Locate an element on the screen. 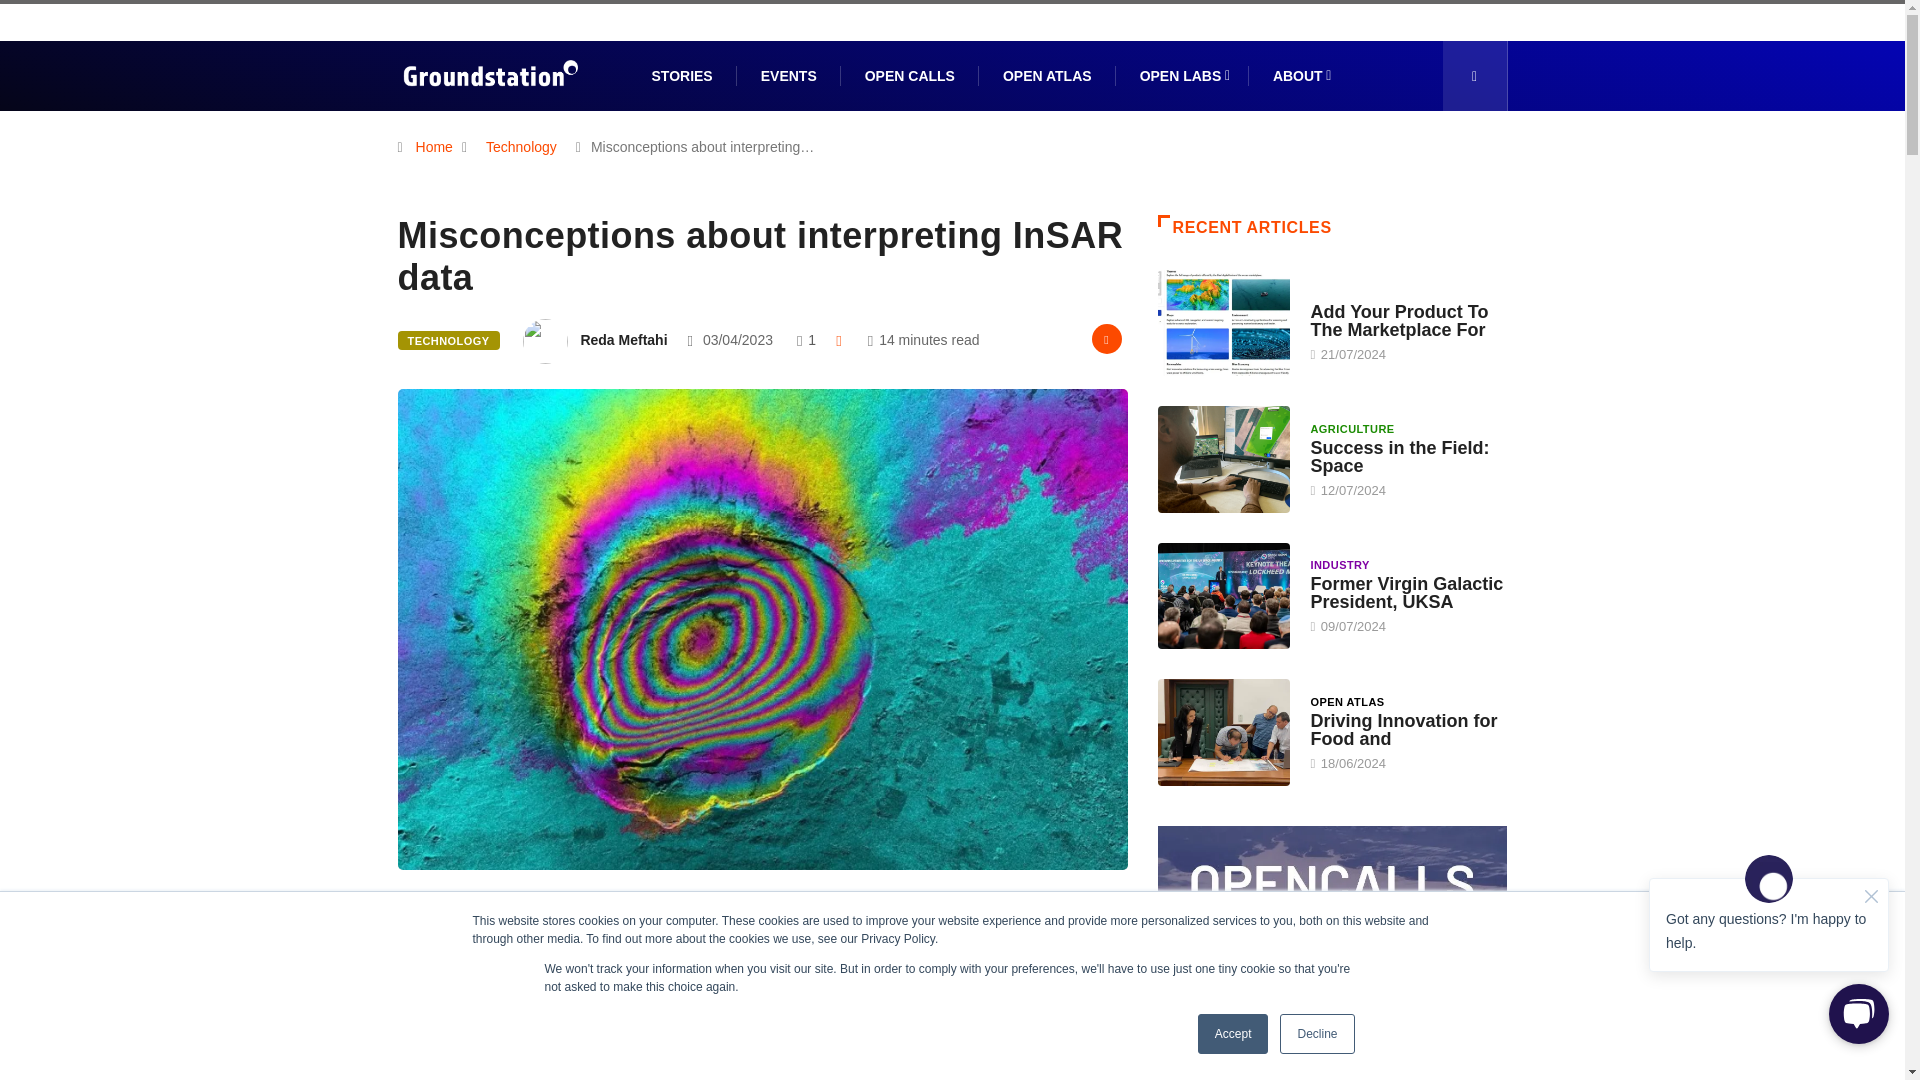  Success in the Field: Space for Water and Food Security is located at coordinates (1399, 457).